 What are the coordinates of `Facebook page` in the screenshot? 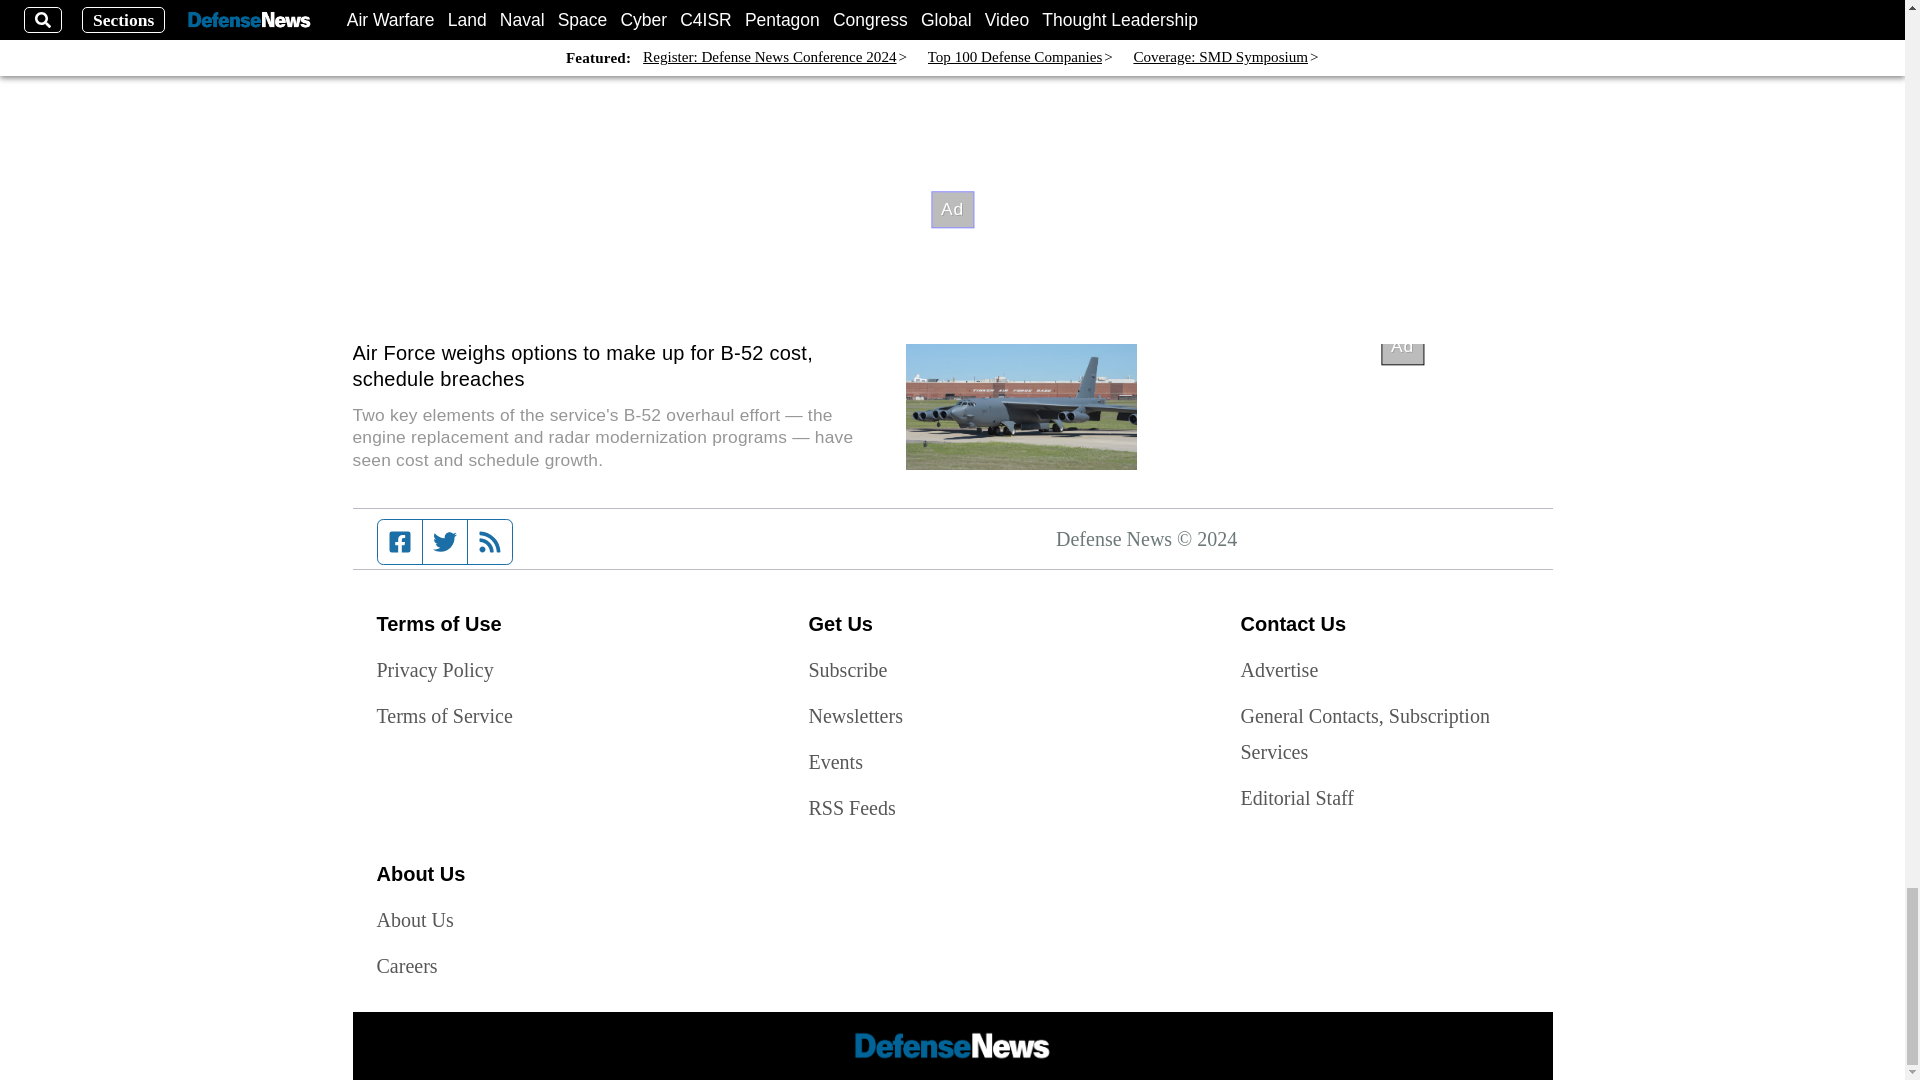 It's located at (400, 541).